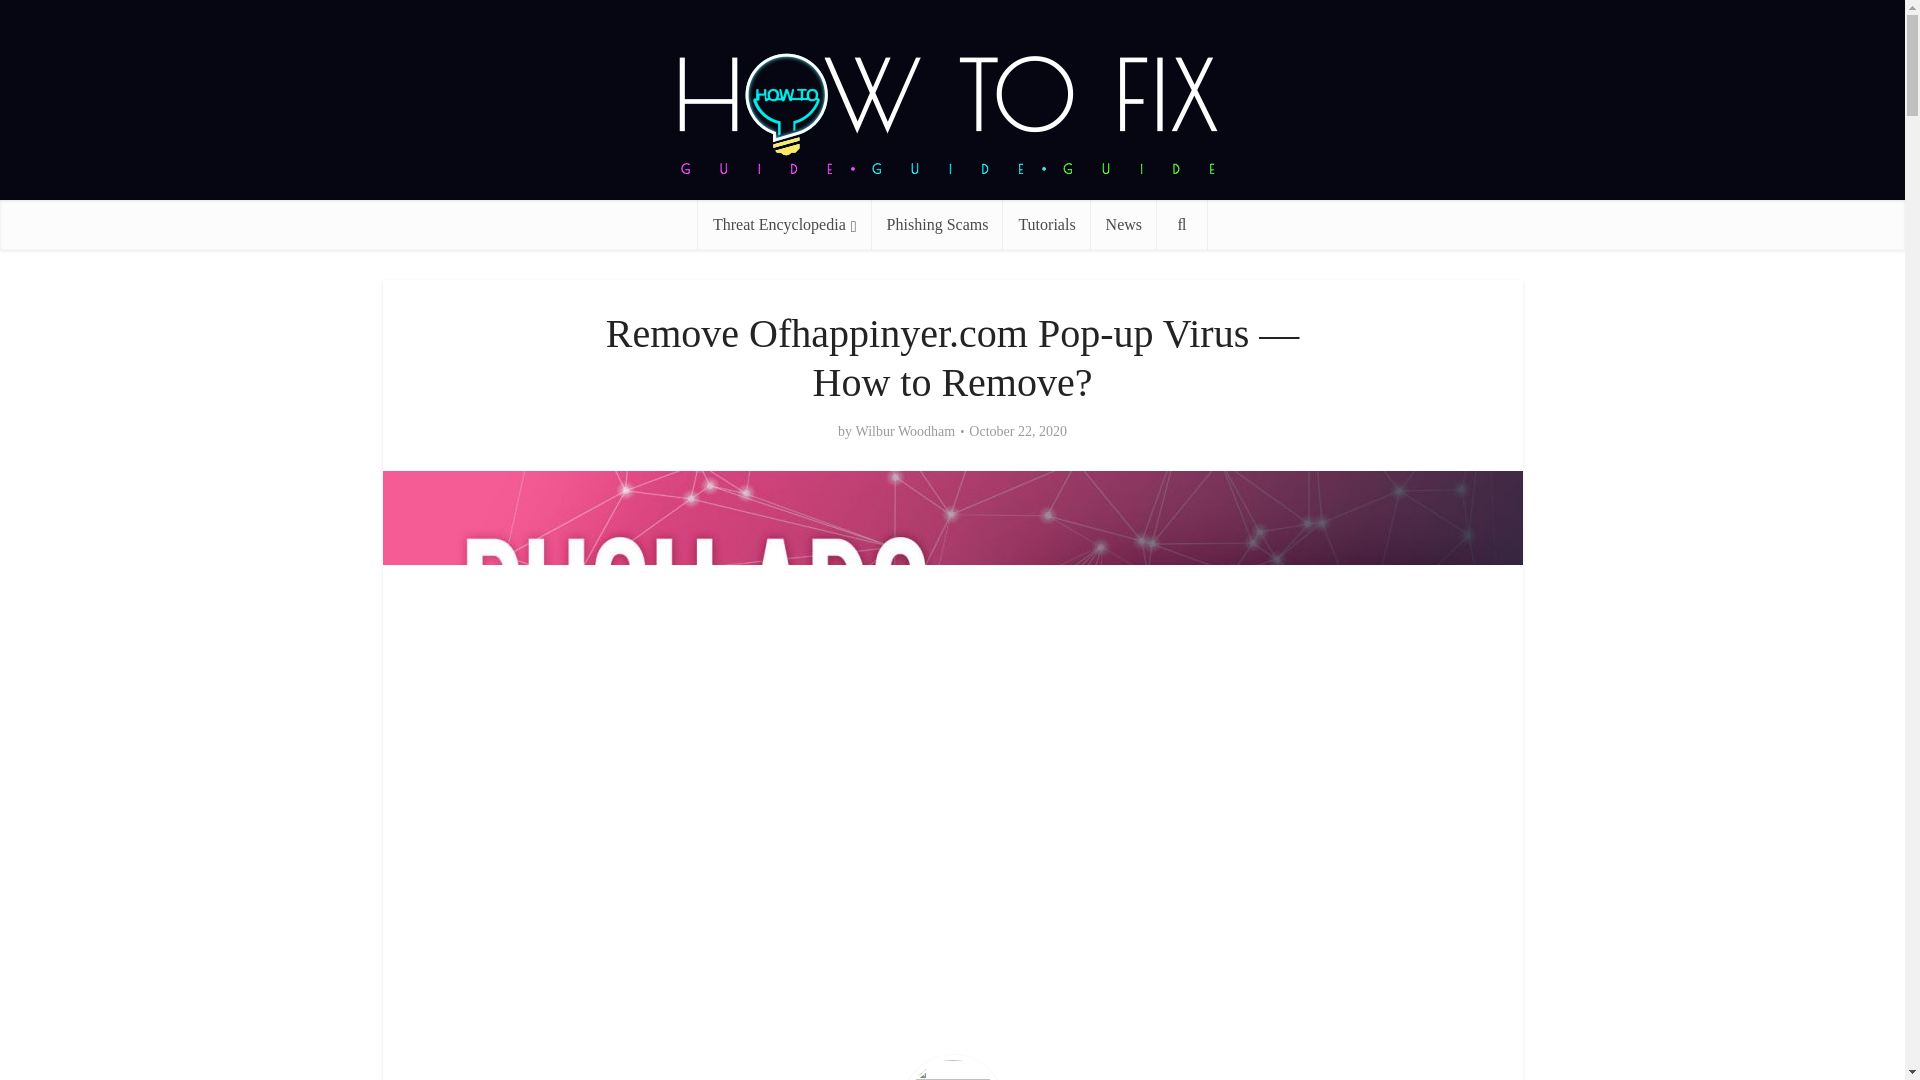 This screenshot has width=1920, height=1080. Describe the element at coordinates (1046, 224) in the screenshot. I see `Tutorials` at that location.